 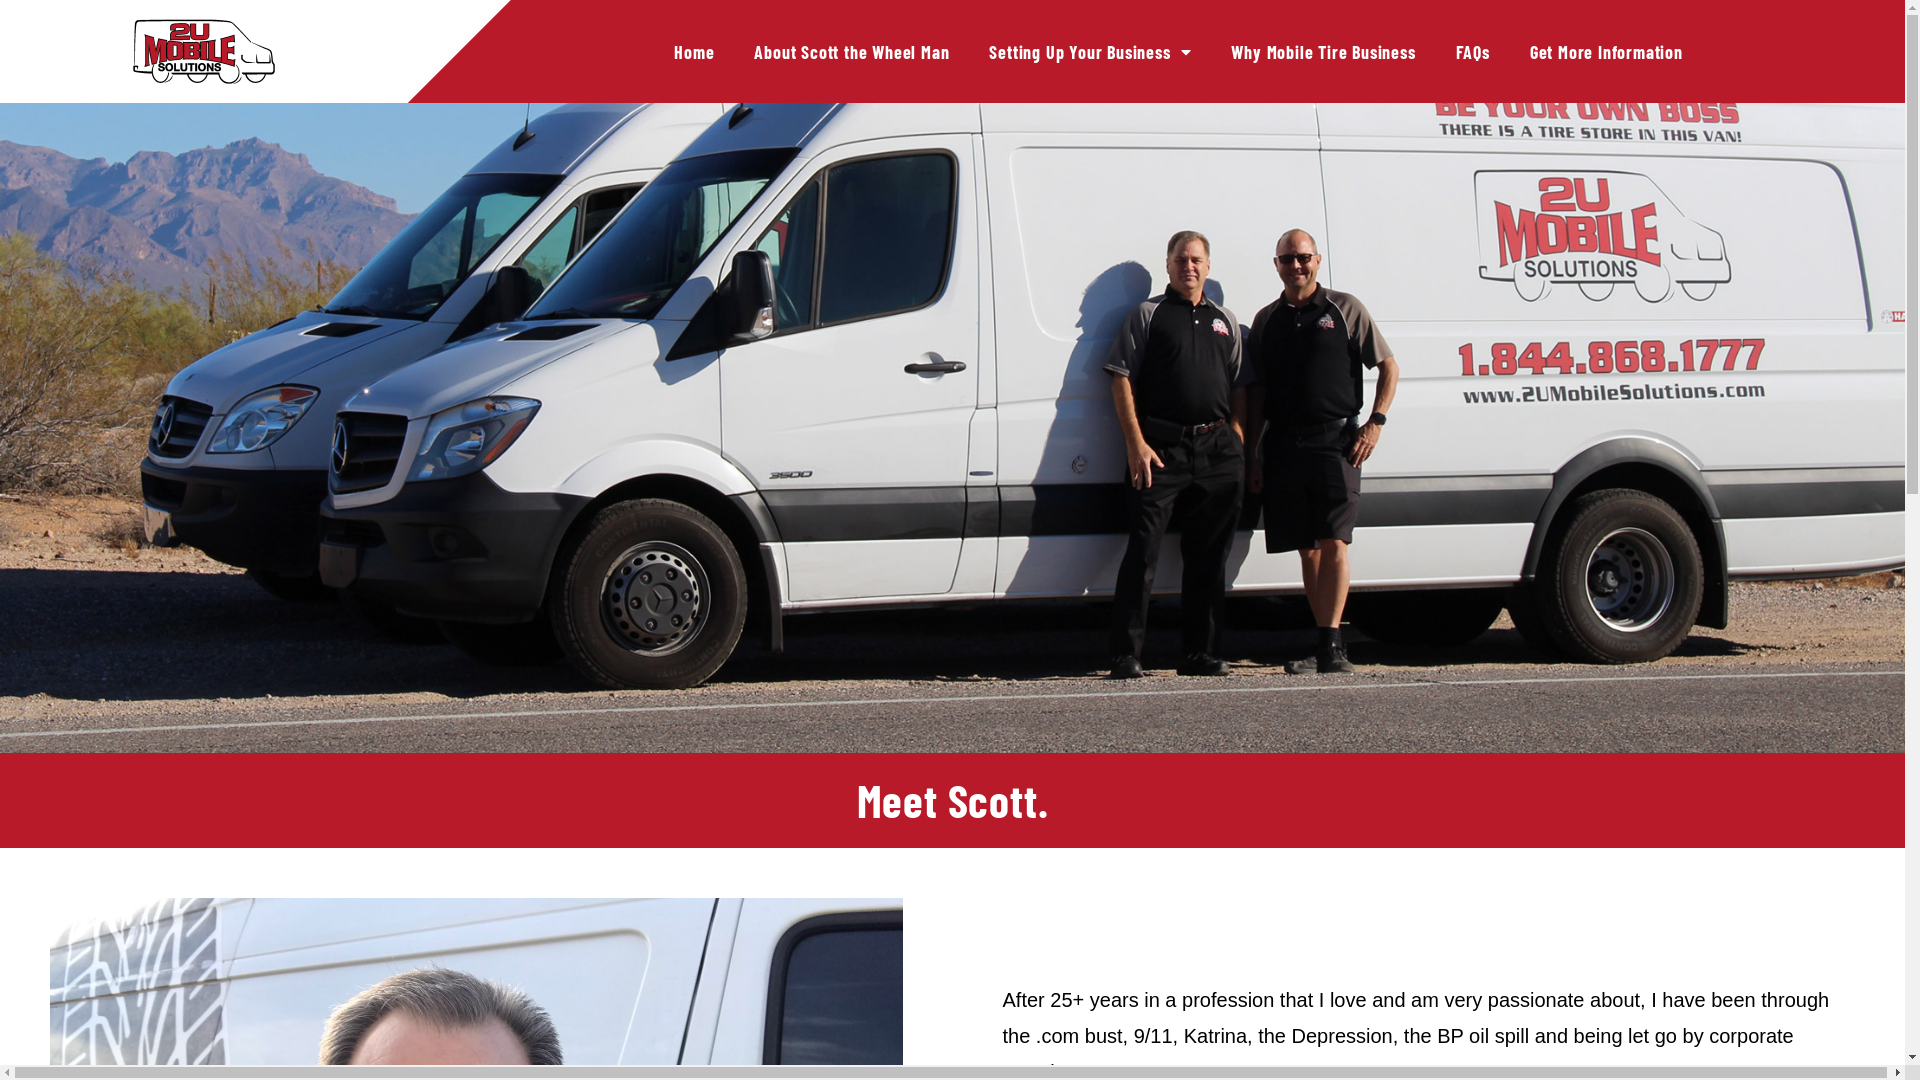 What do you see at coordinates (1606, 51) in the screenshot?
I see `Get More Information` at bounding box center [1606, 51].